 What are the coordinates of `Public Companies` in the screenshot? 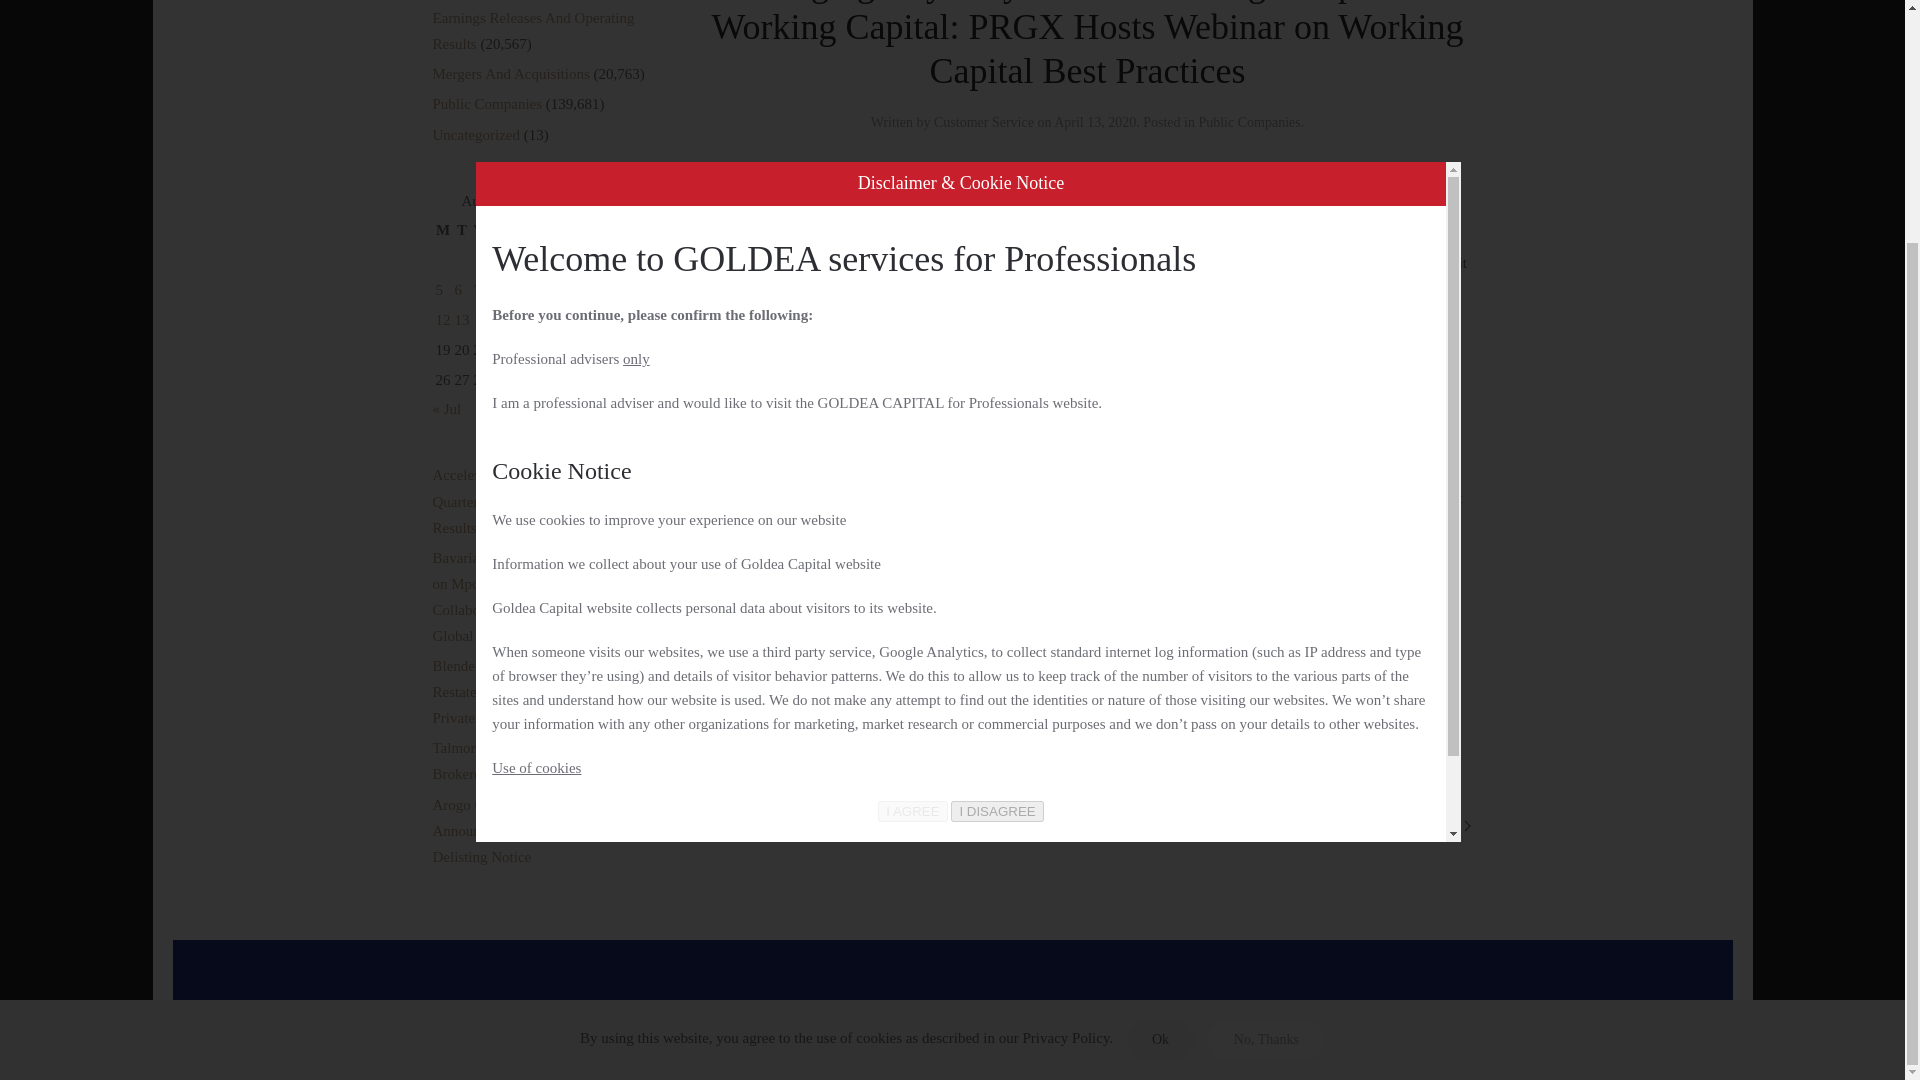 It's located at (1248, 122).